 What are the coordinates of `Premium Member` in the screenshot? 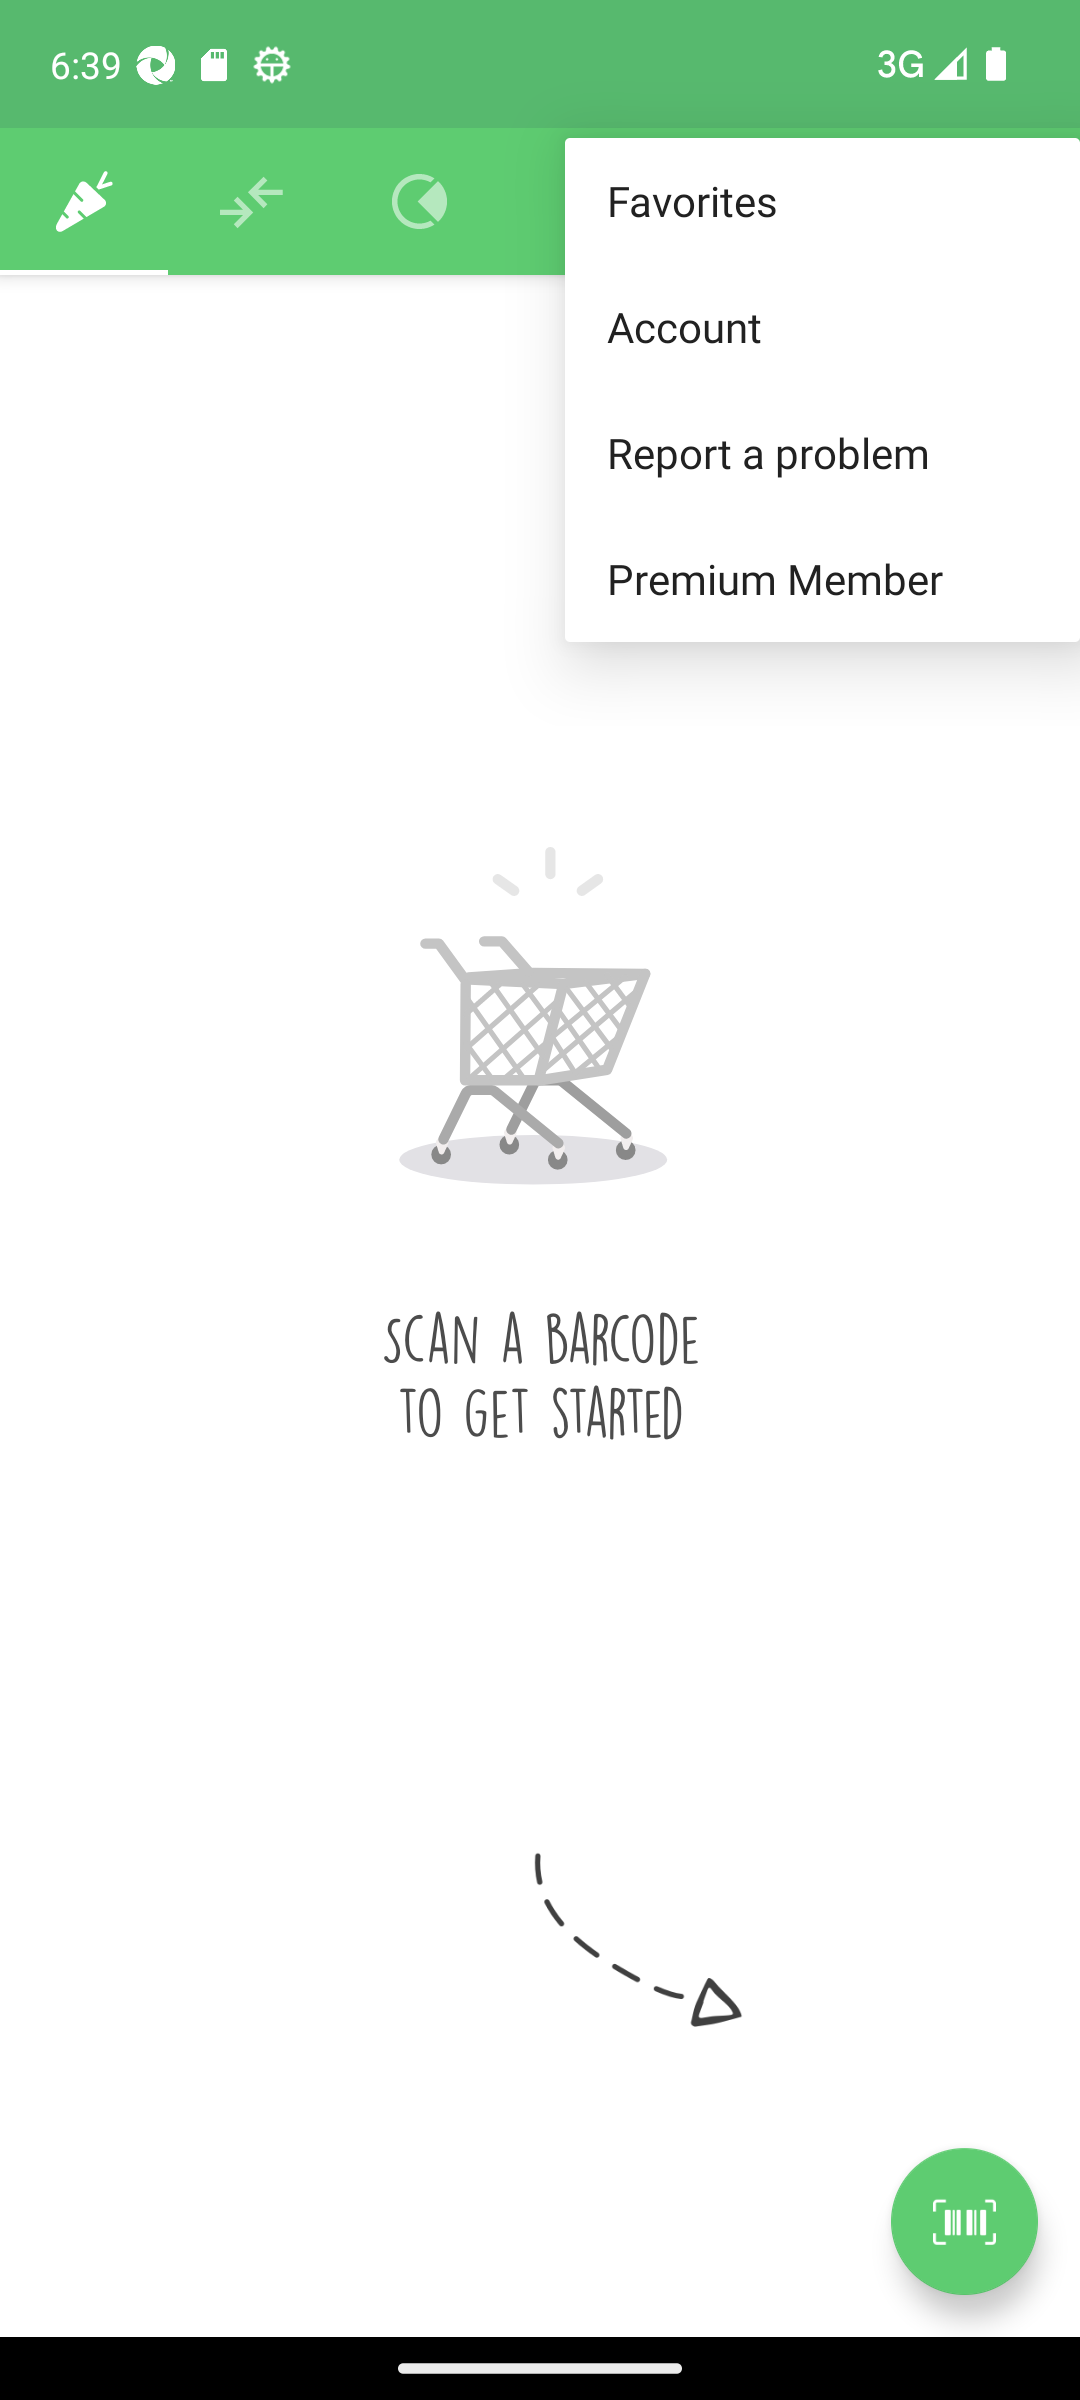 It's located at (822, 580).